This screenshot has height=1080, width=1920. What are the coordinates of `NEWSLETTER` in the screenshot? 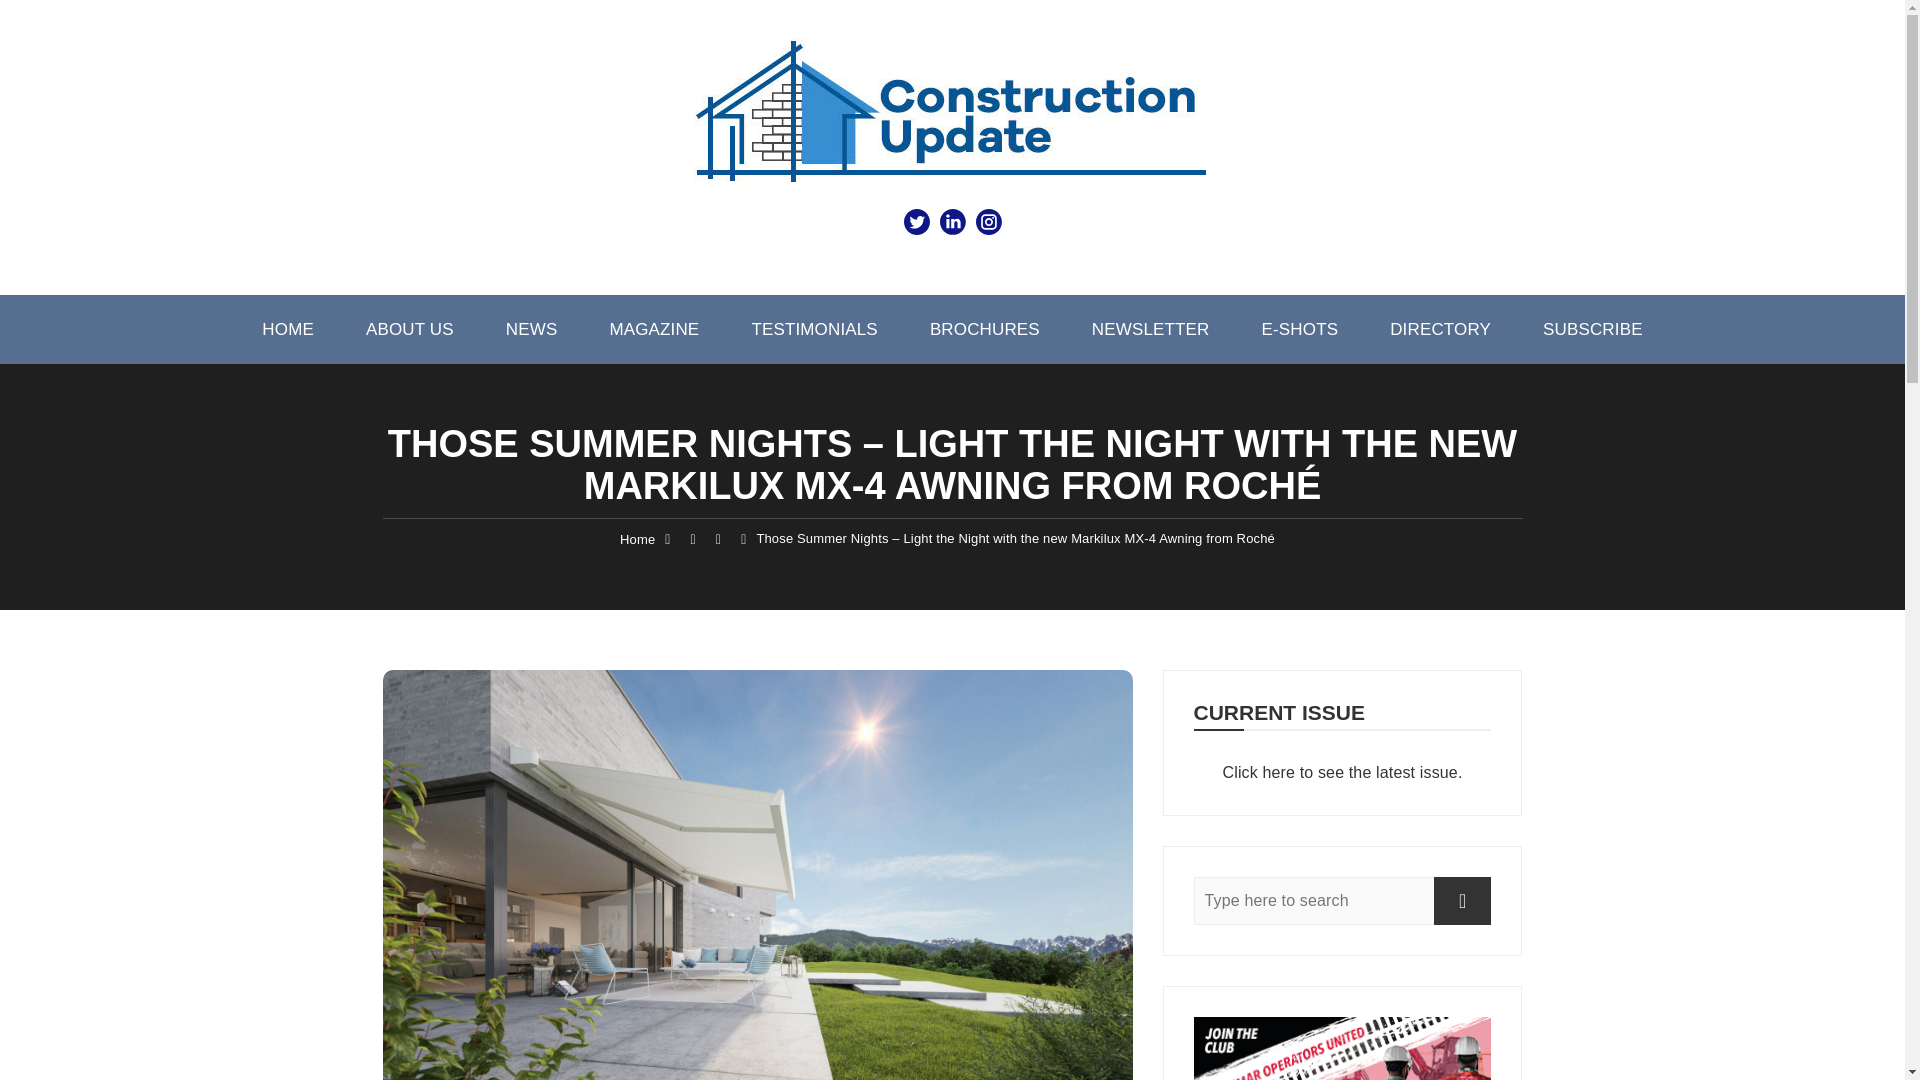 It's located at (1150, 329).